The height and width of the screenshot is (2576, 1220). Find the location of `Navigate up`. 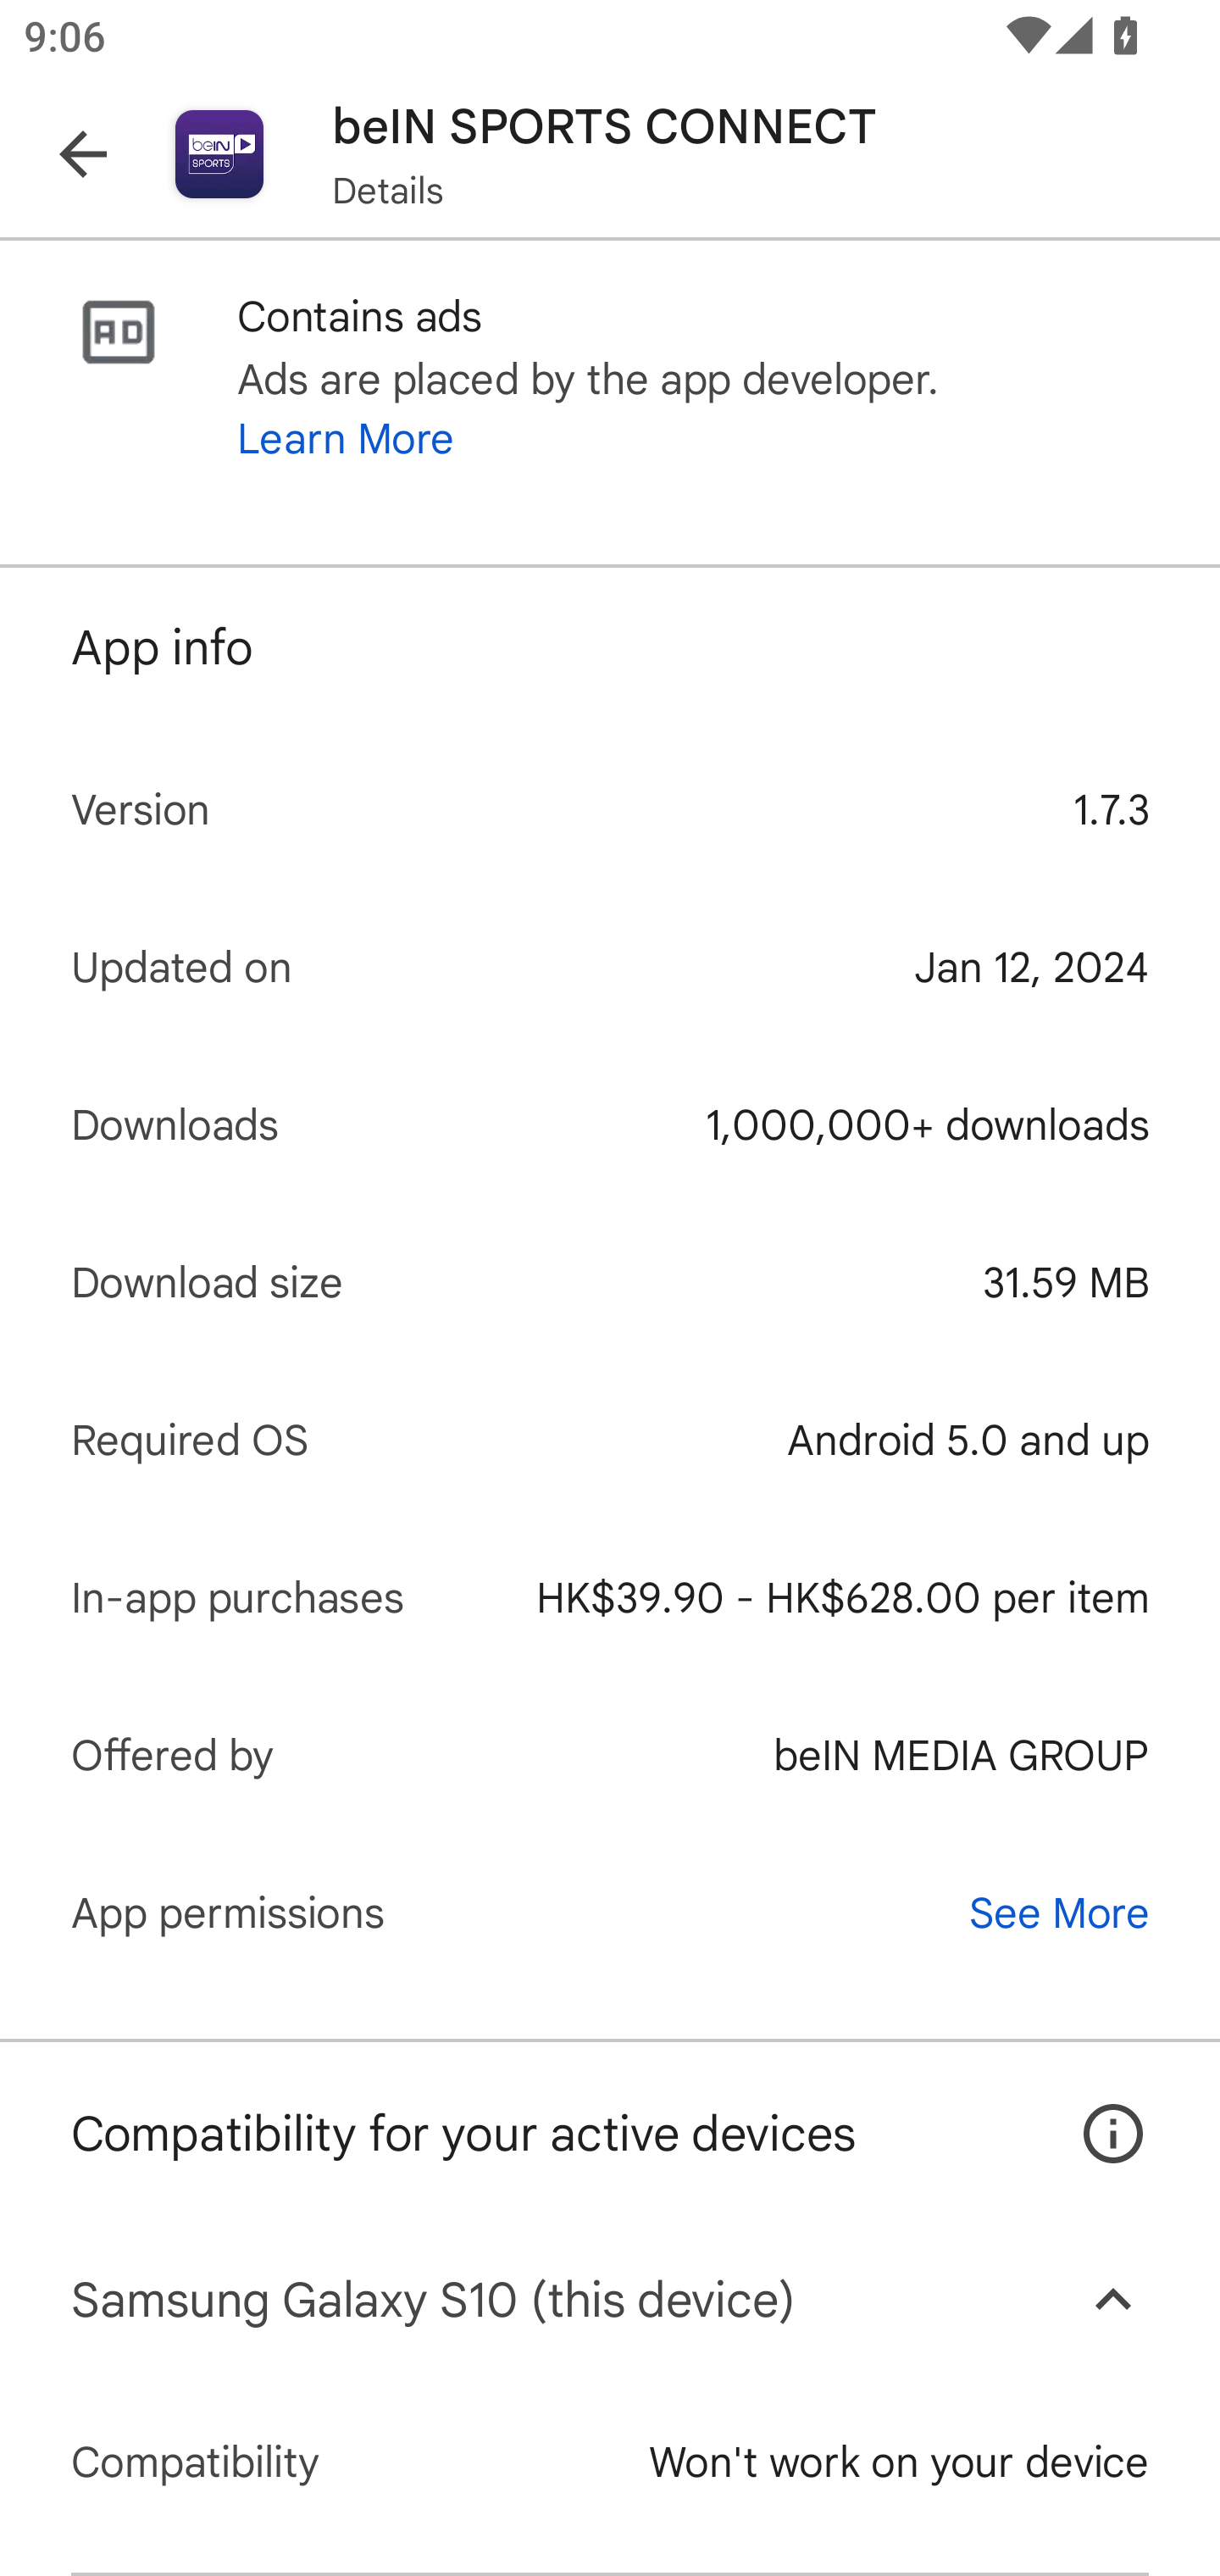

Navigate up is located at coordinates (83, 154).